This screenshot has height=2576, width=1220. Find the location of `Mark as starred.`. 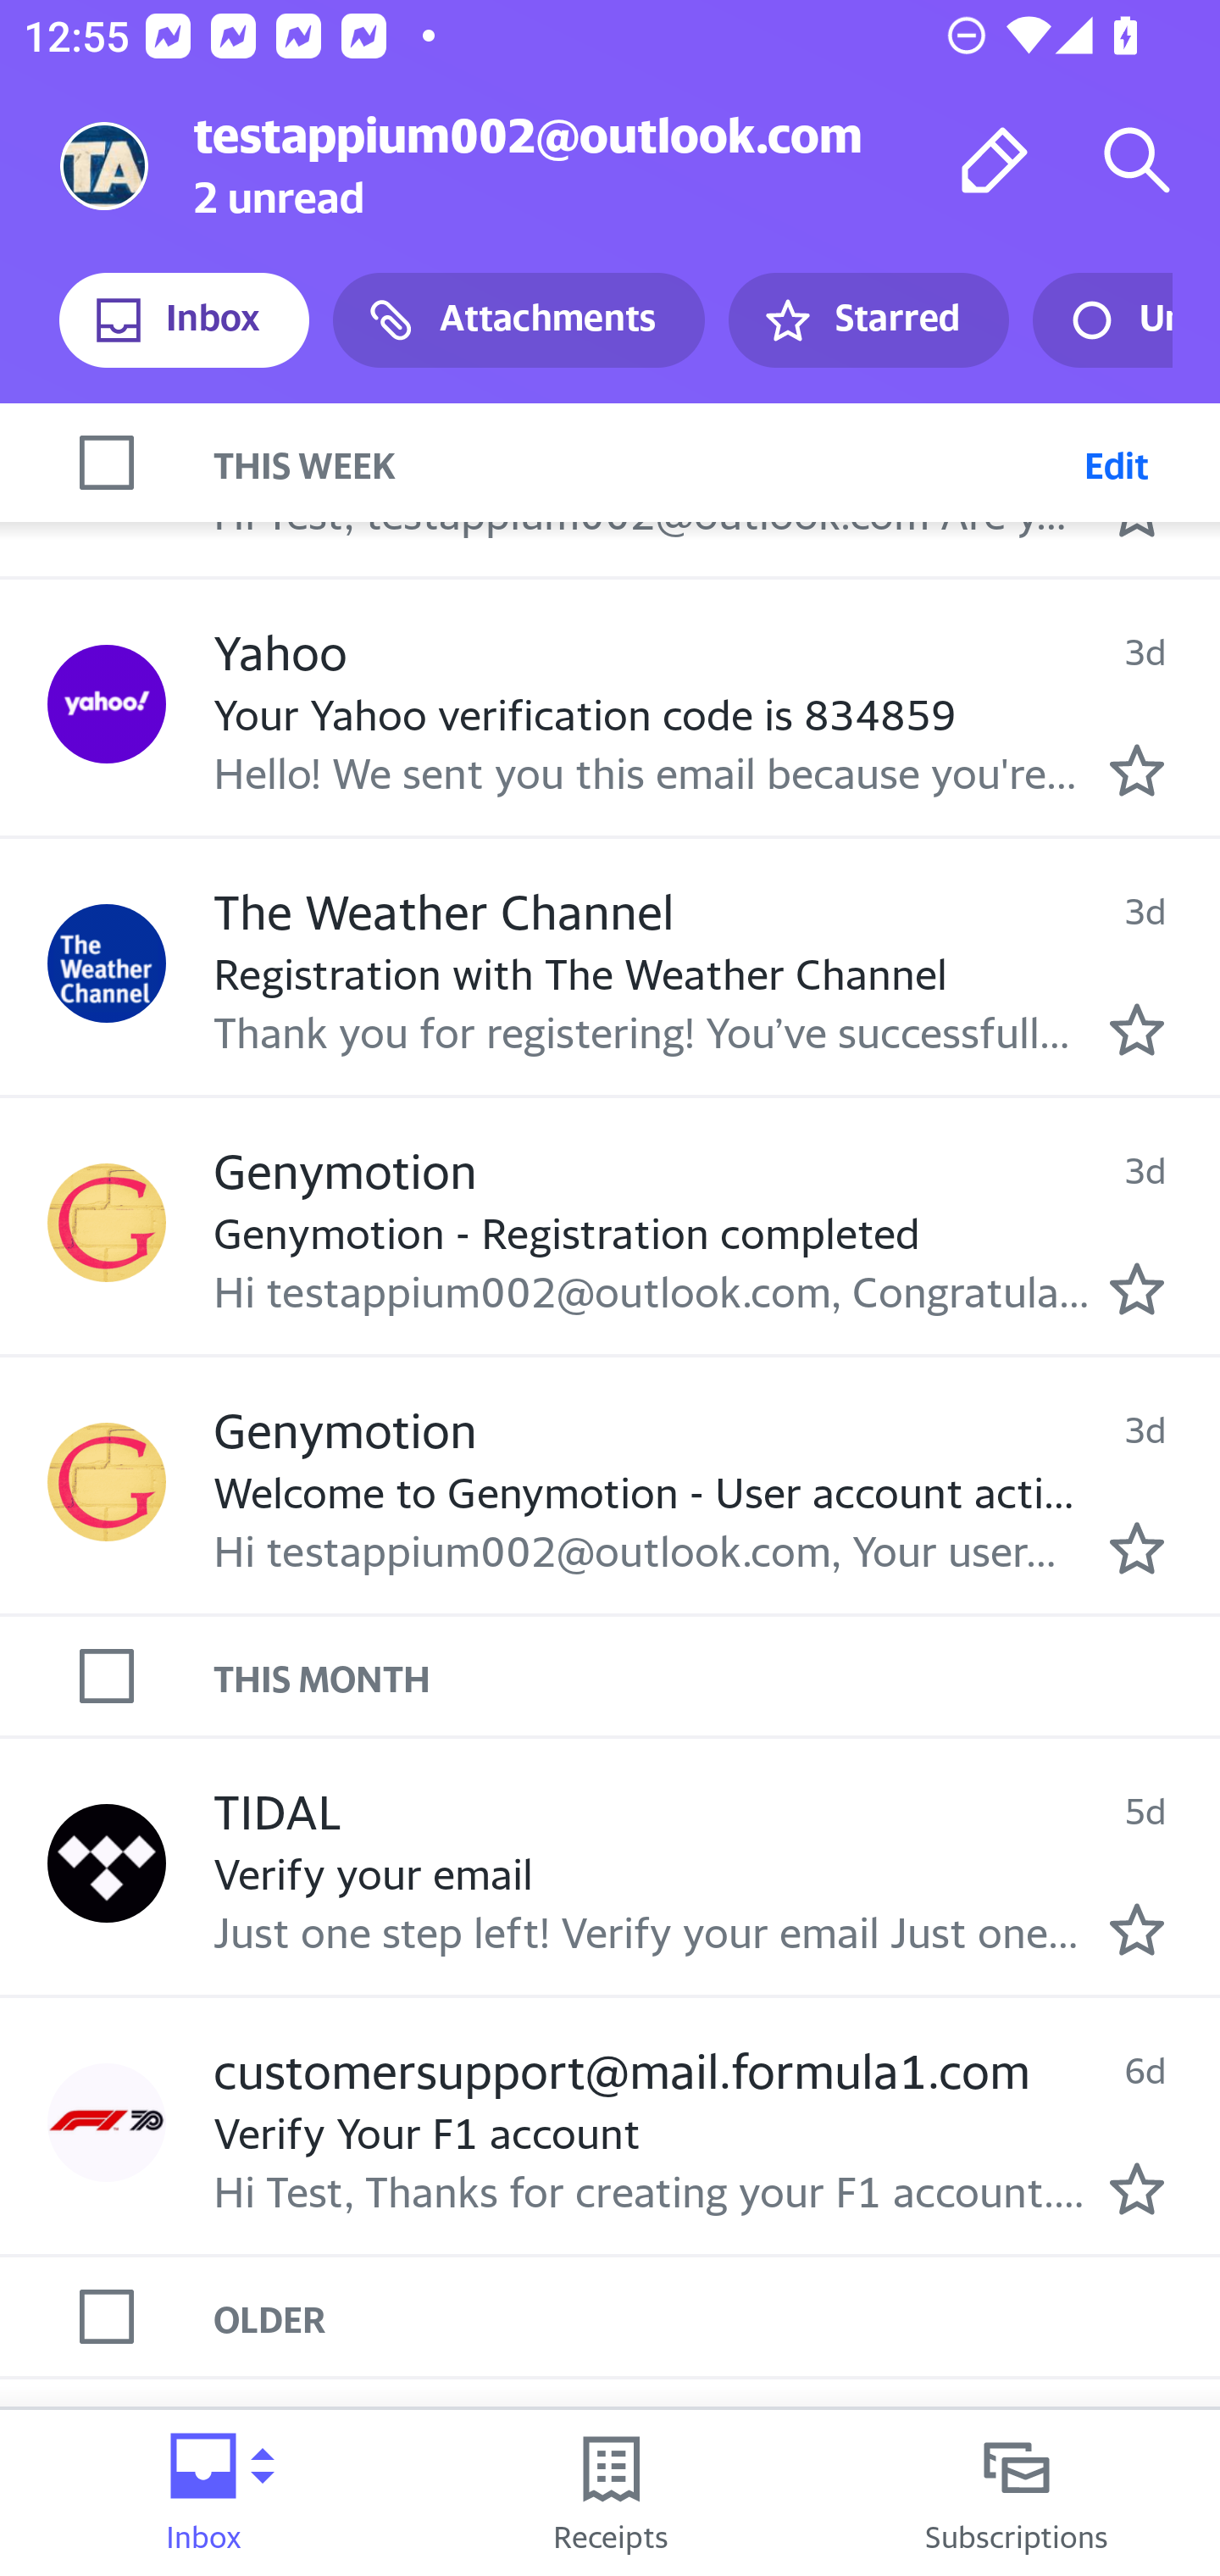

Mark as starred. is located at coordinates (1137, 771).